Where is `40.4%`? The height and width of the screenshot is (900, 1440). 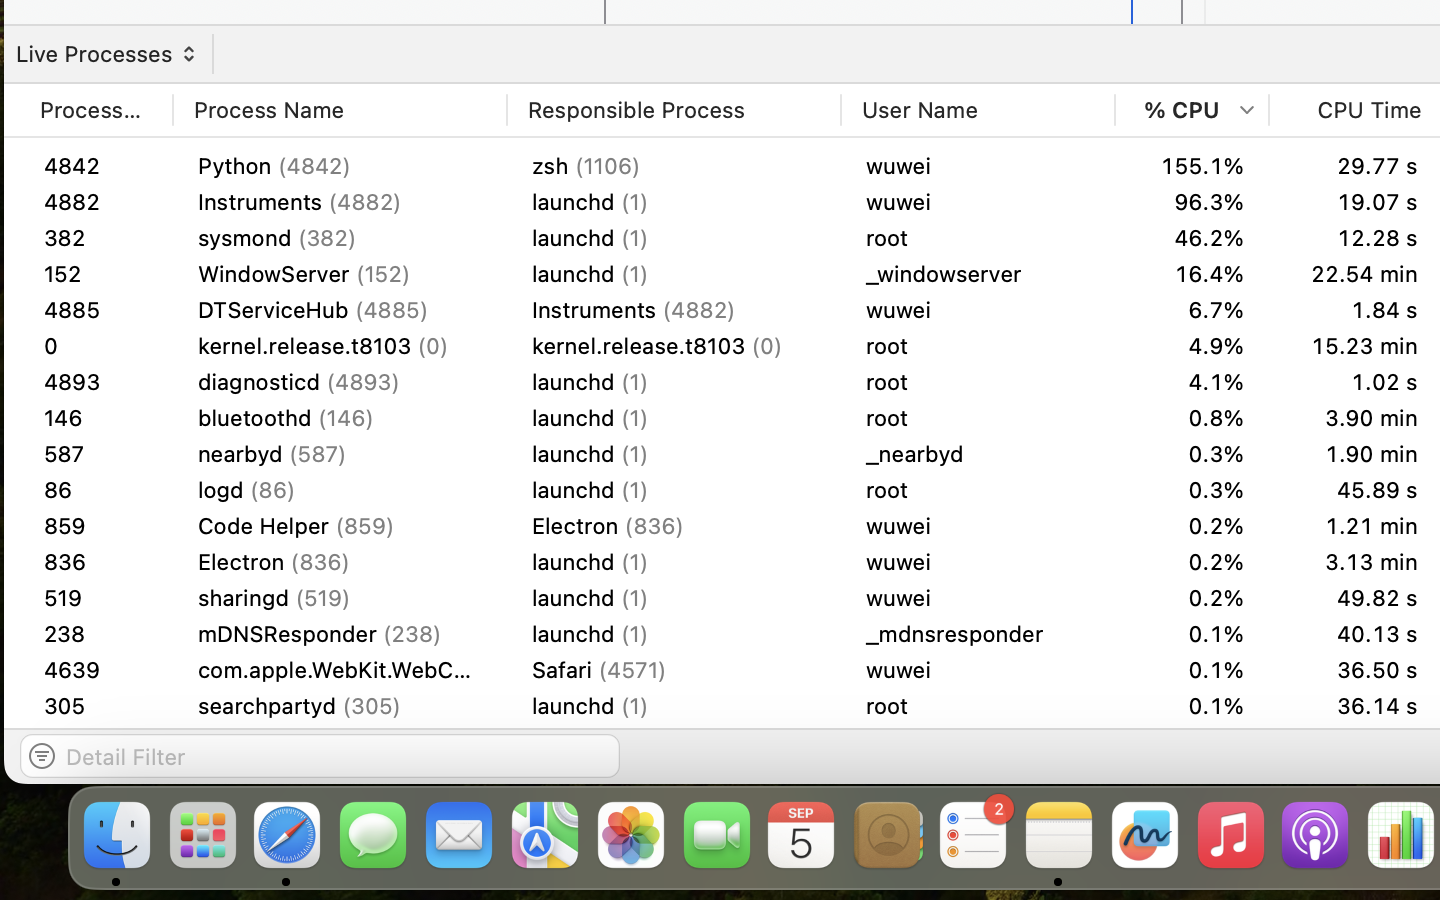
40.4% is located at coordinates (1192, 238).